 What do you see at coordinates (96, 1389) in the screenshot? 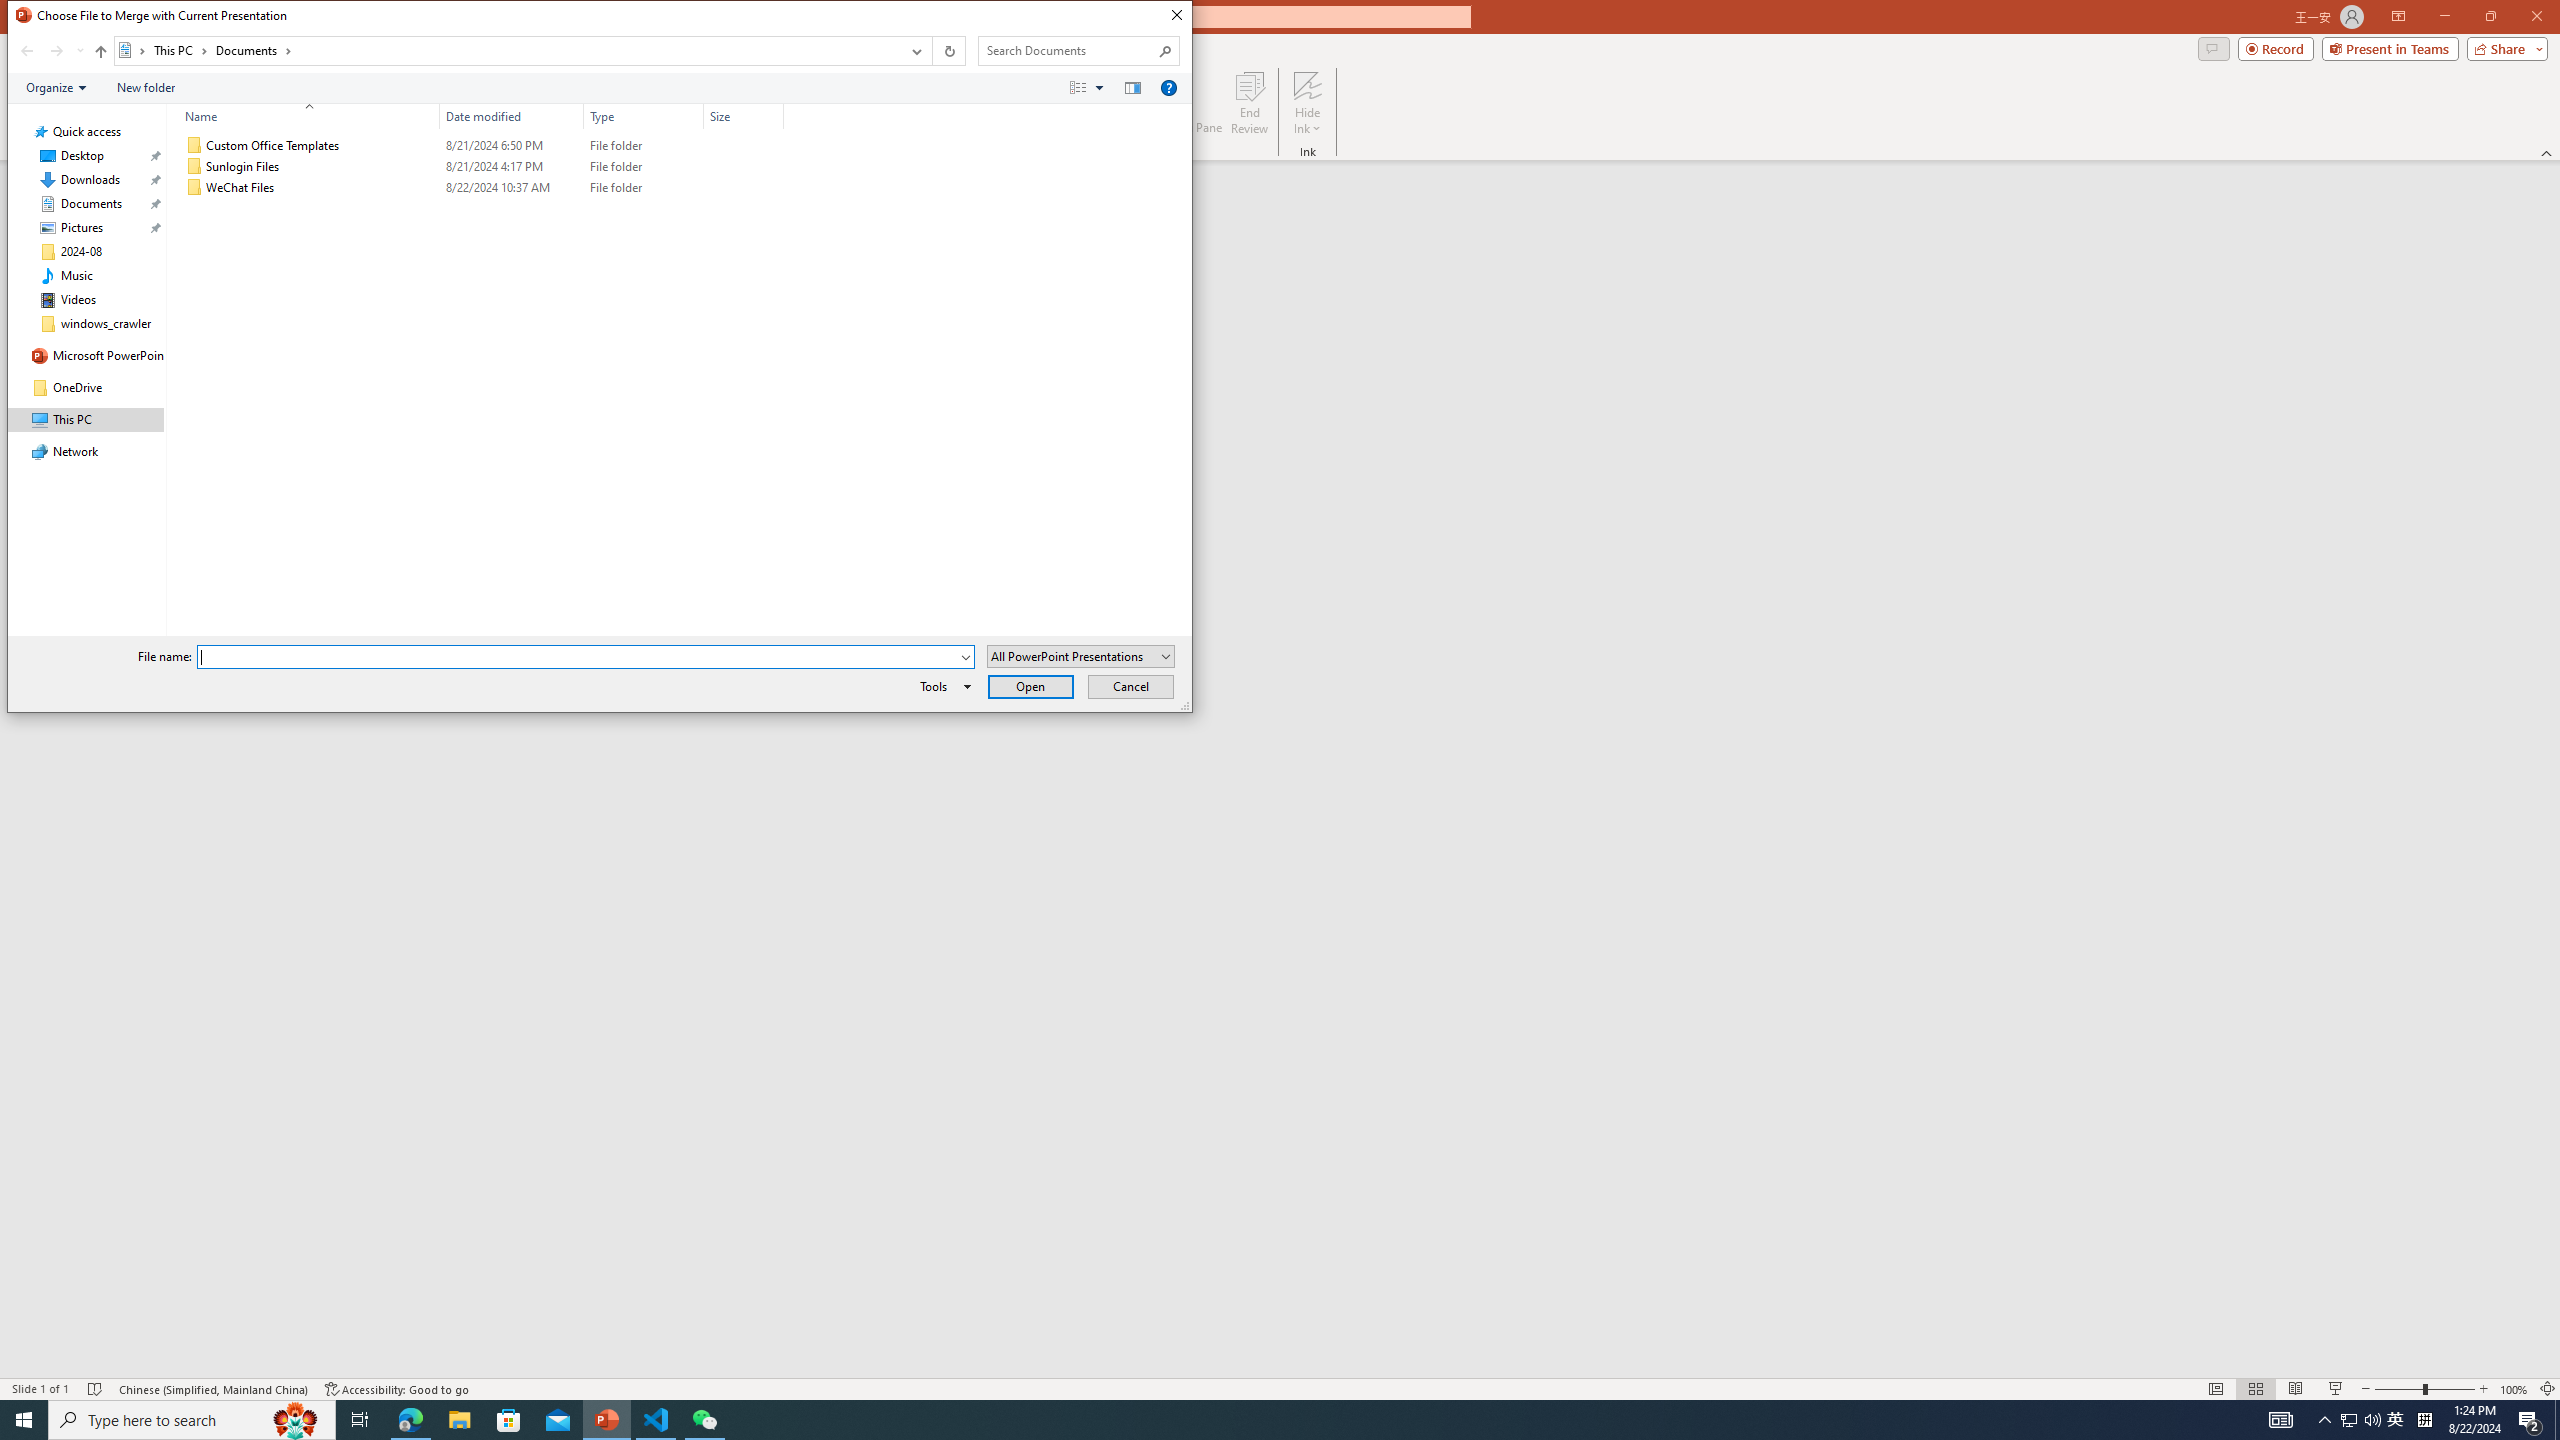
I see `Spell Check No Errors` at bounding box center [96, 1389].